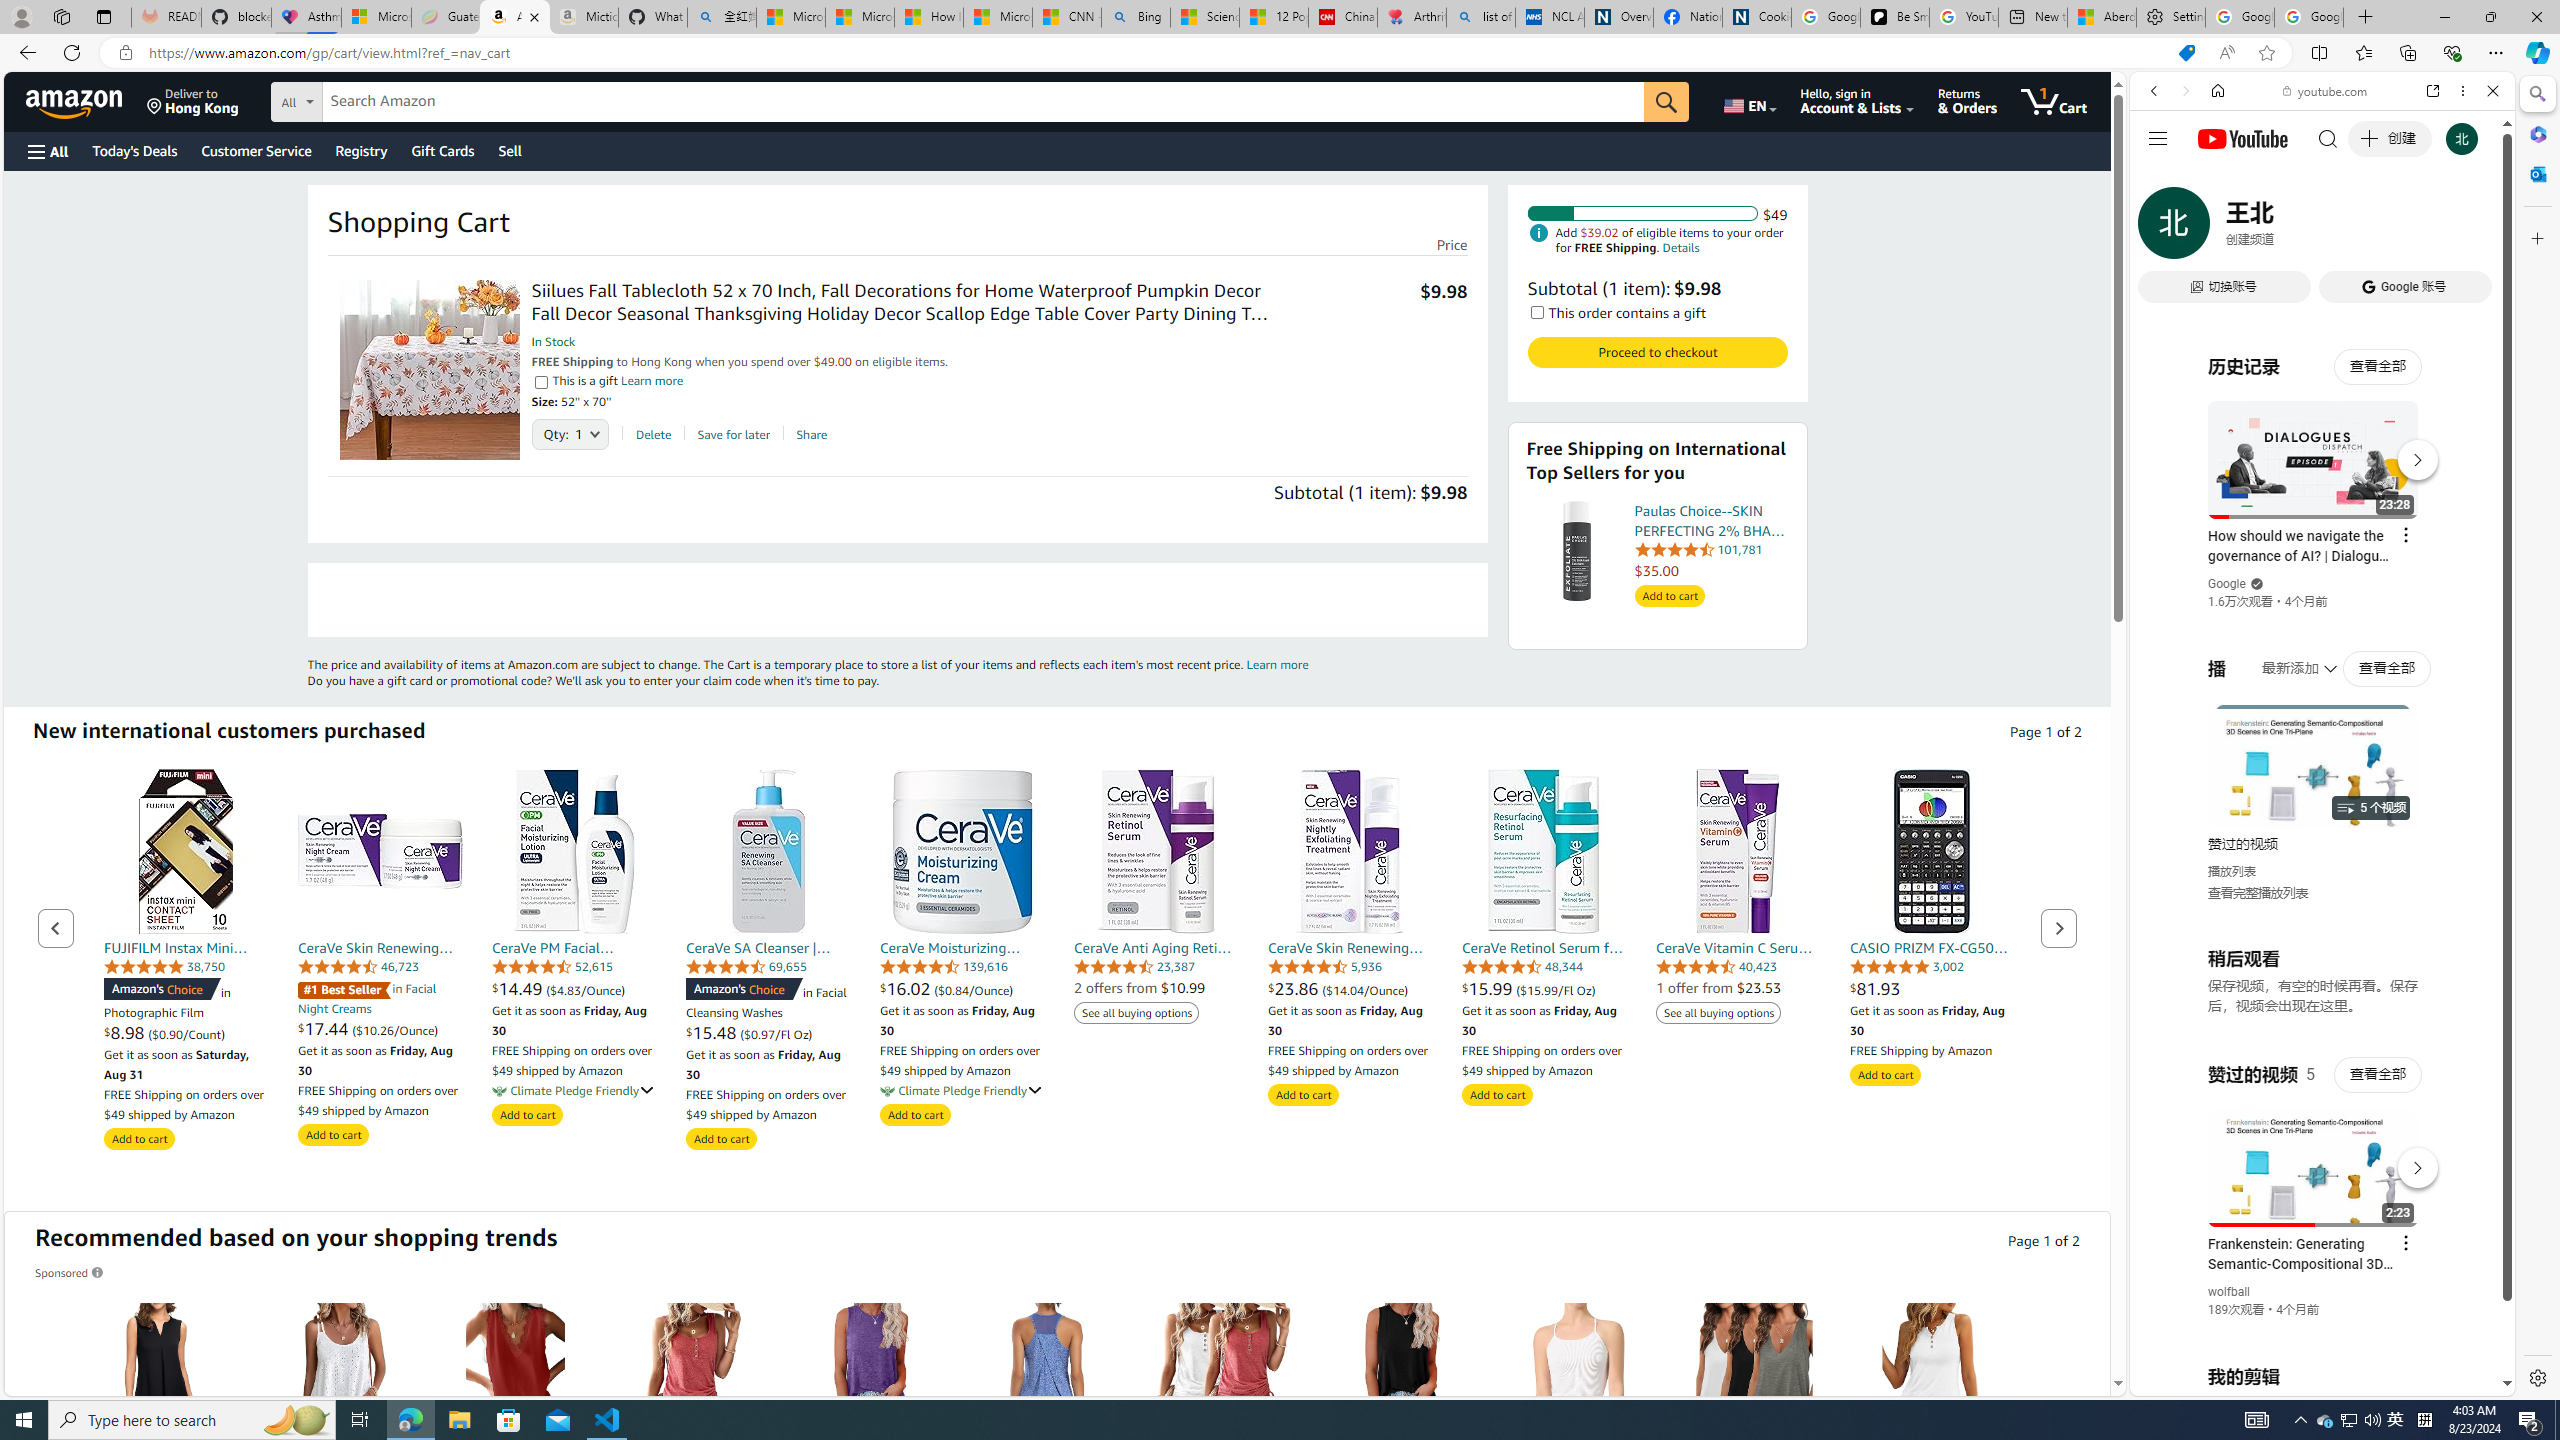  I want to click on ($14.04/Ounce), so click(1364, 990).